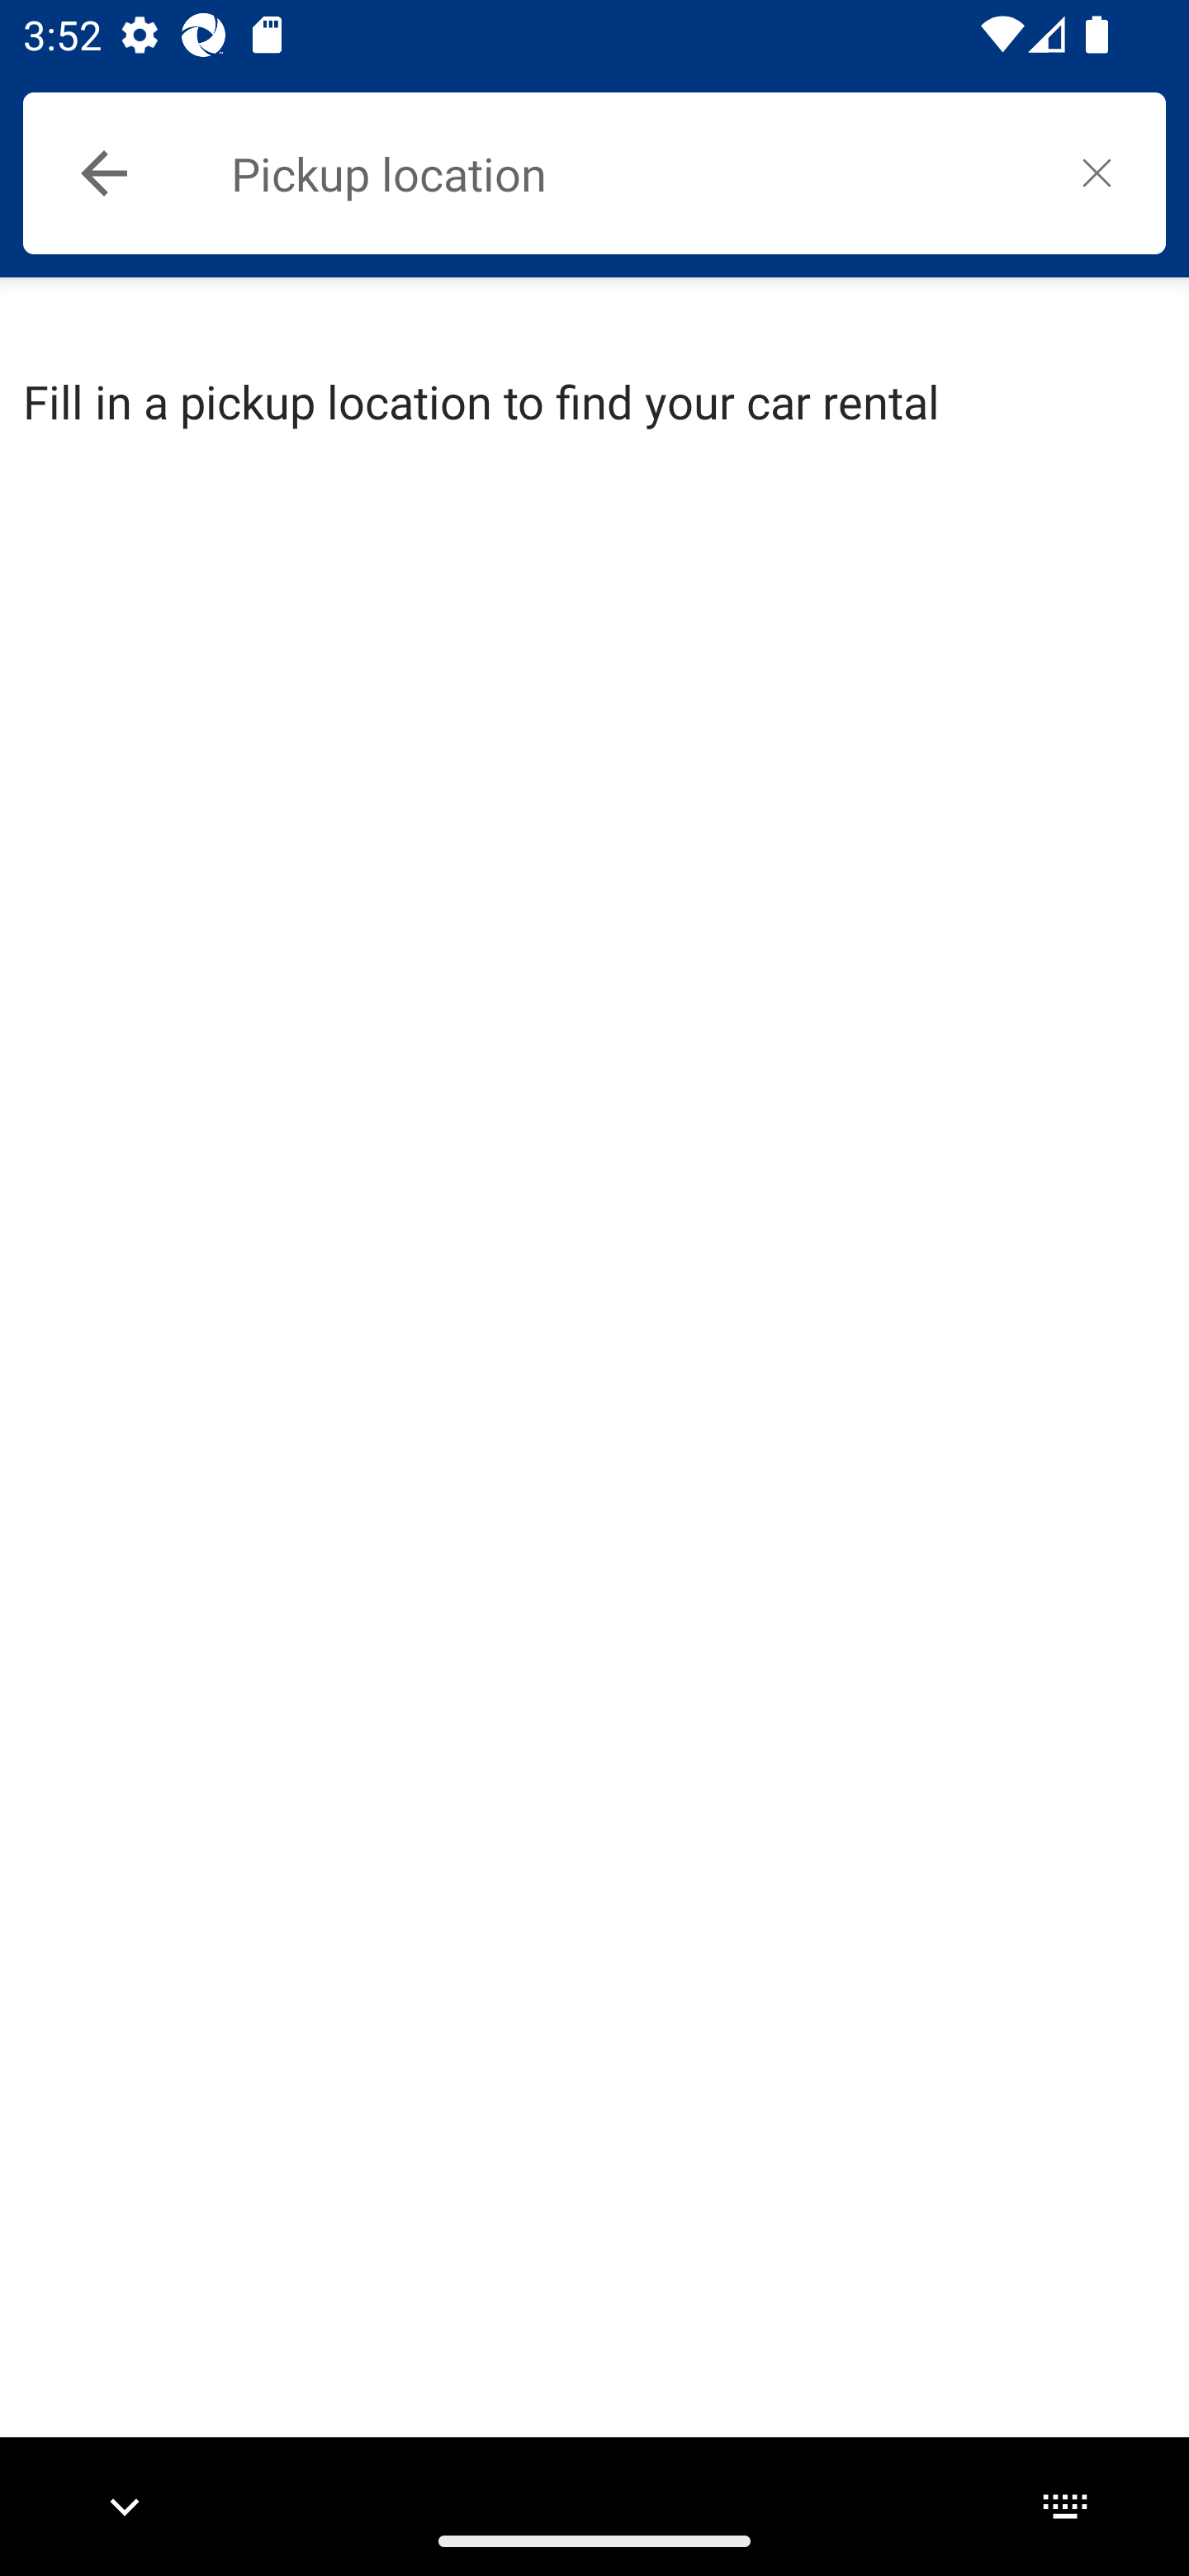 This screenshot has height=2576, width=1189. I want to click on Navigate up, so click(104, 173).